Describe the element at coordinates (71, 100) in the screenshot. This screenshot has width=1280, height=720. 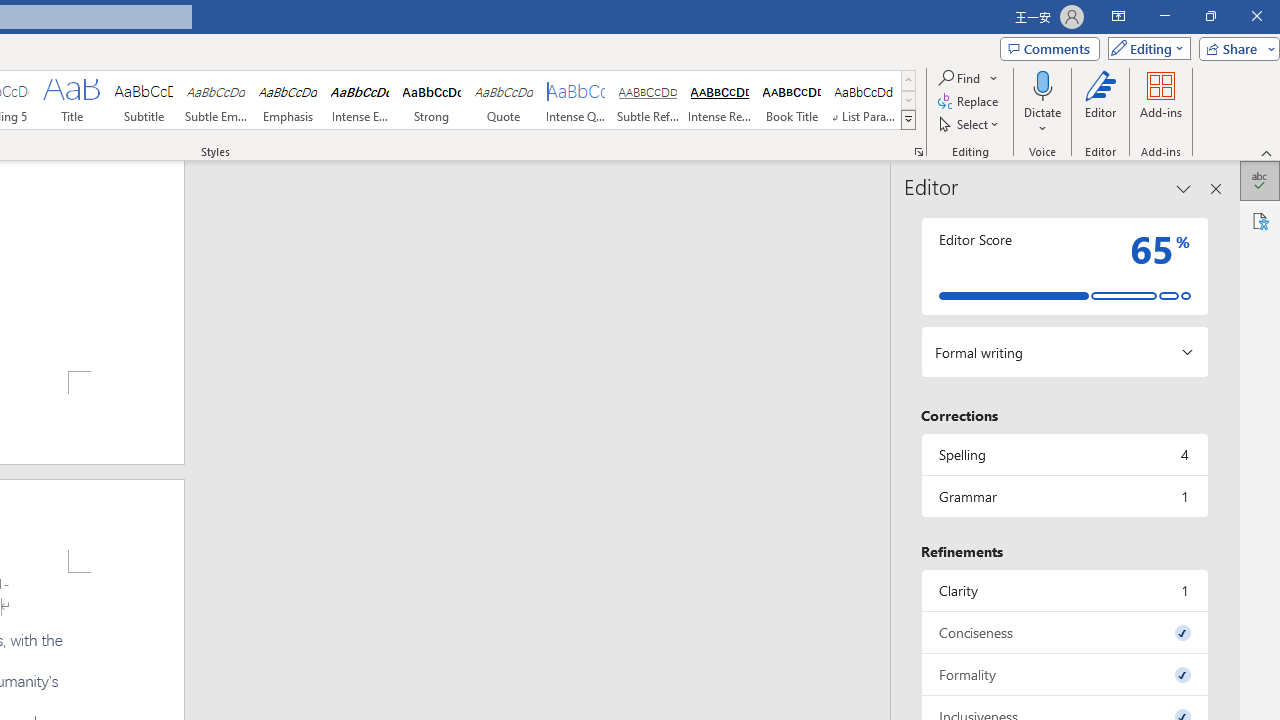
I see `Title` at that location.